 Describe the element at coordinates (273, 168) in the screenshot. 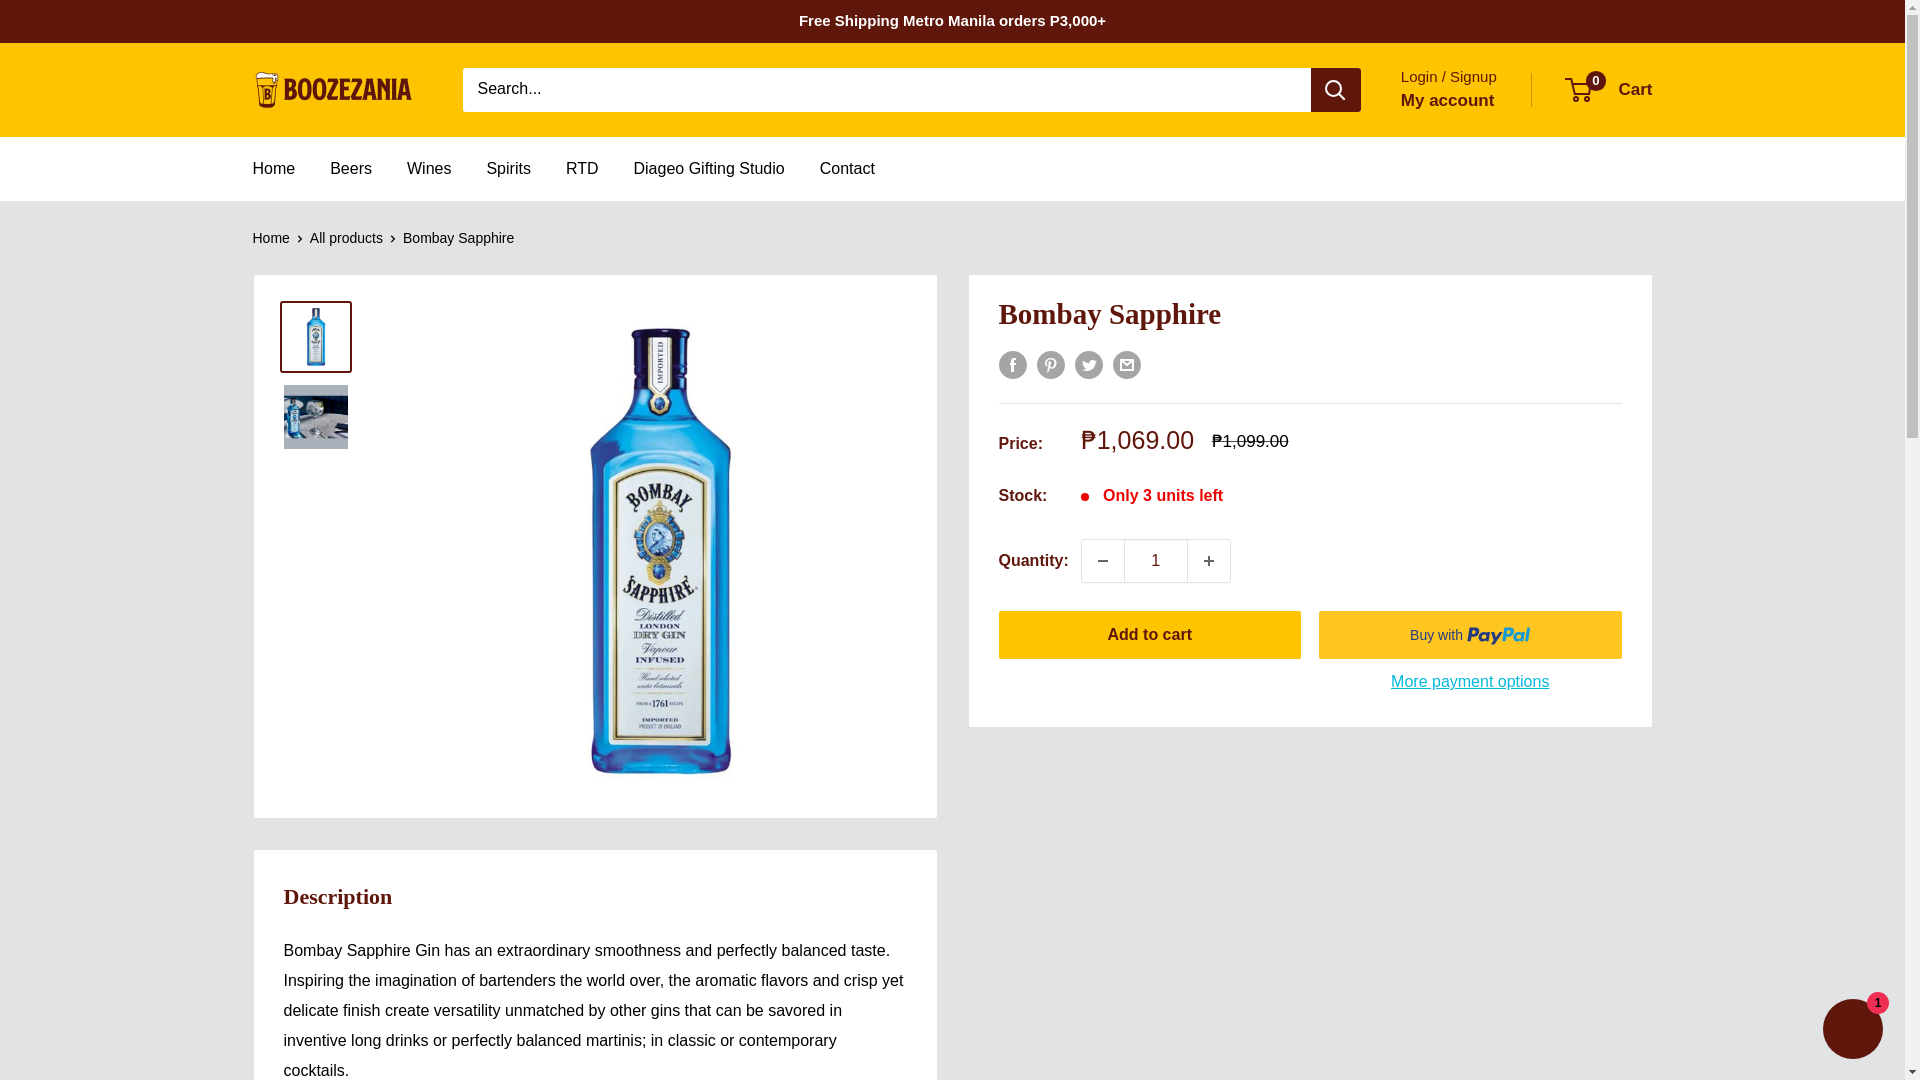

I see `Home` at that location.